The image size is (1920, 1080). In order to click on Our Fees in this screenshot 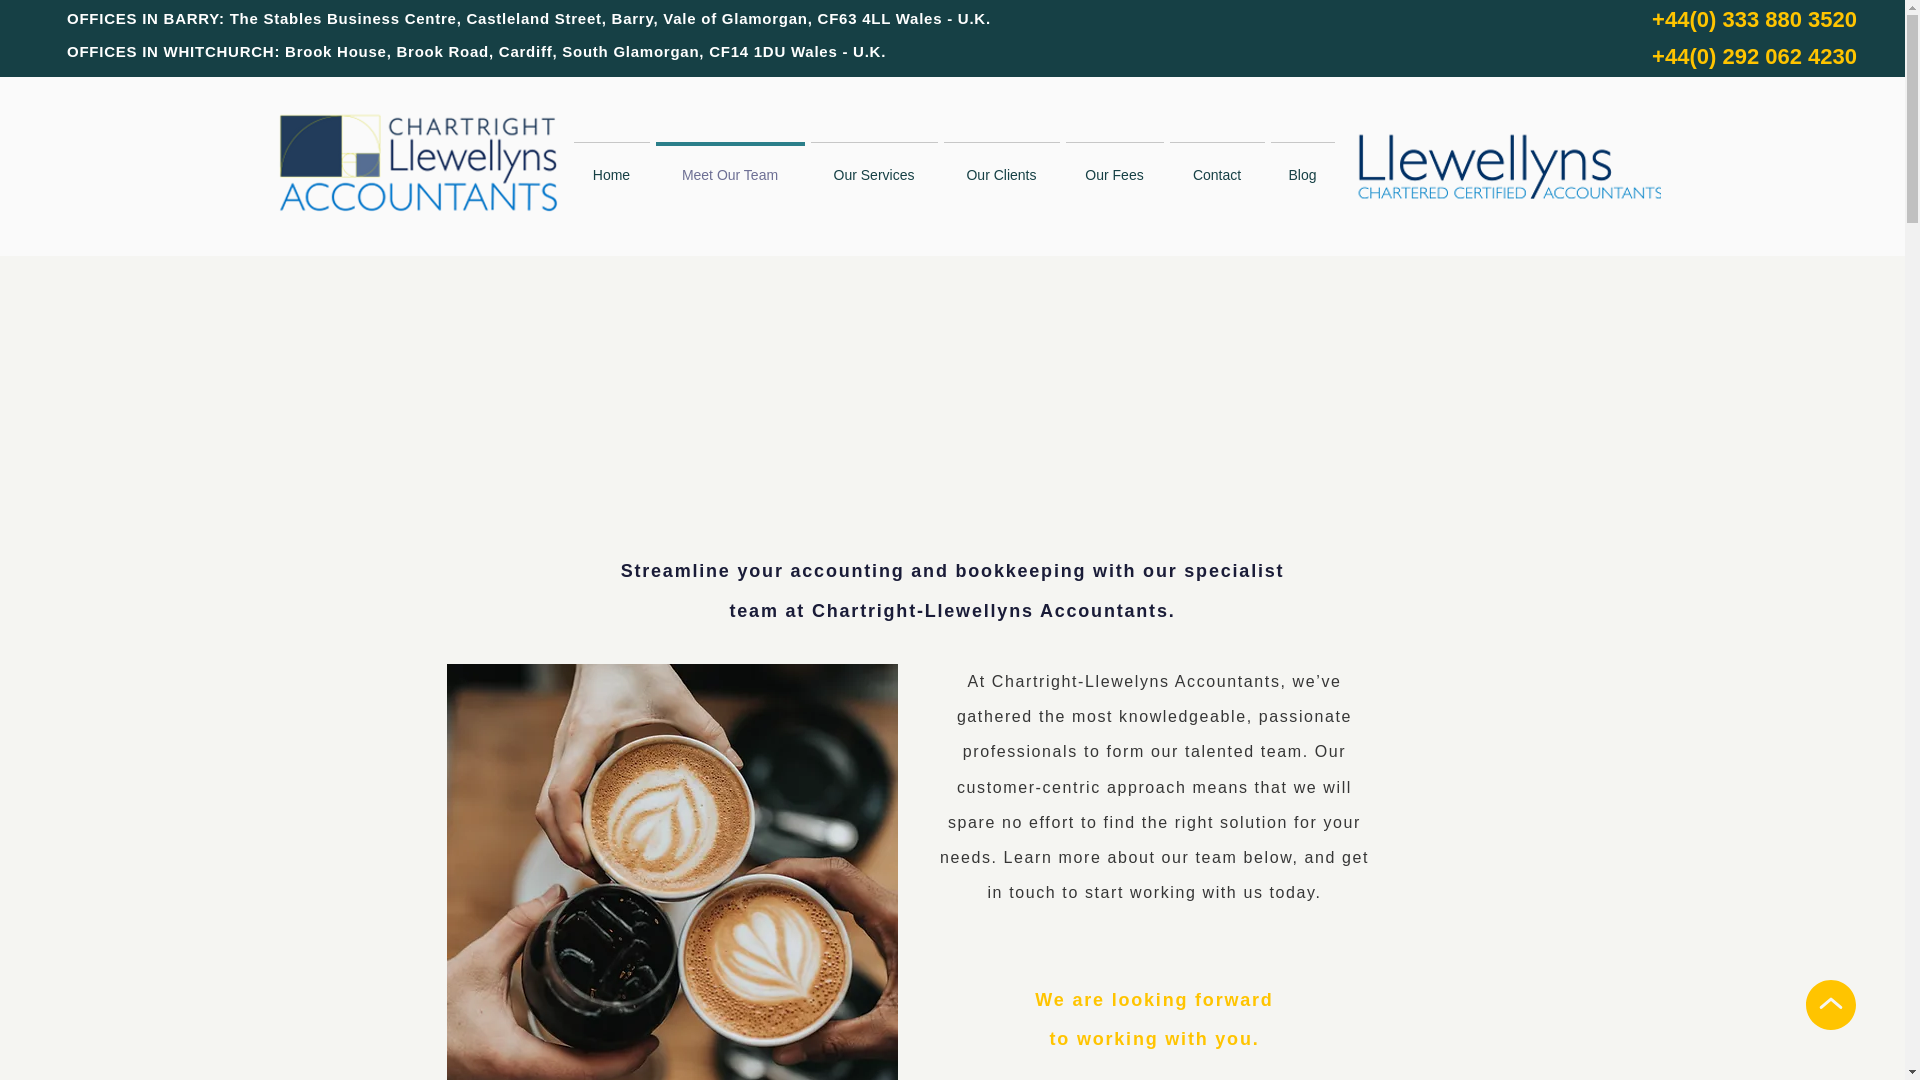, I will do `click(1113, 166)`.